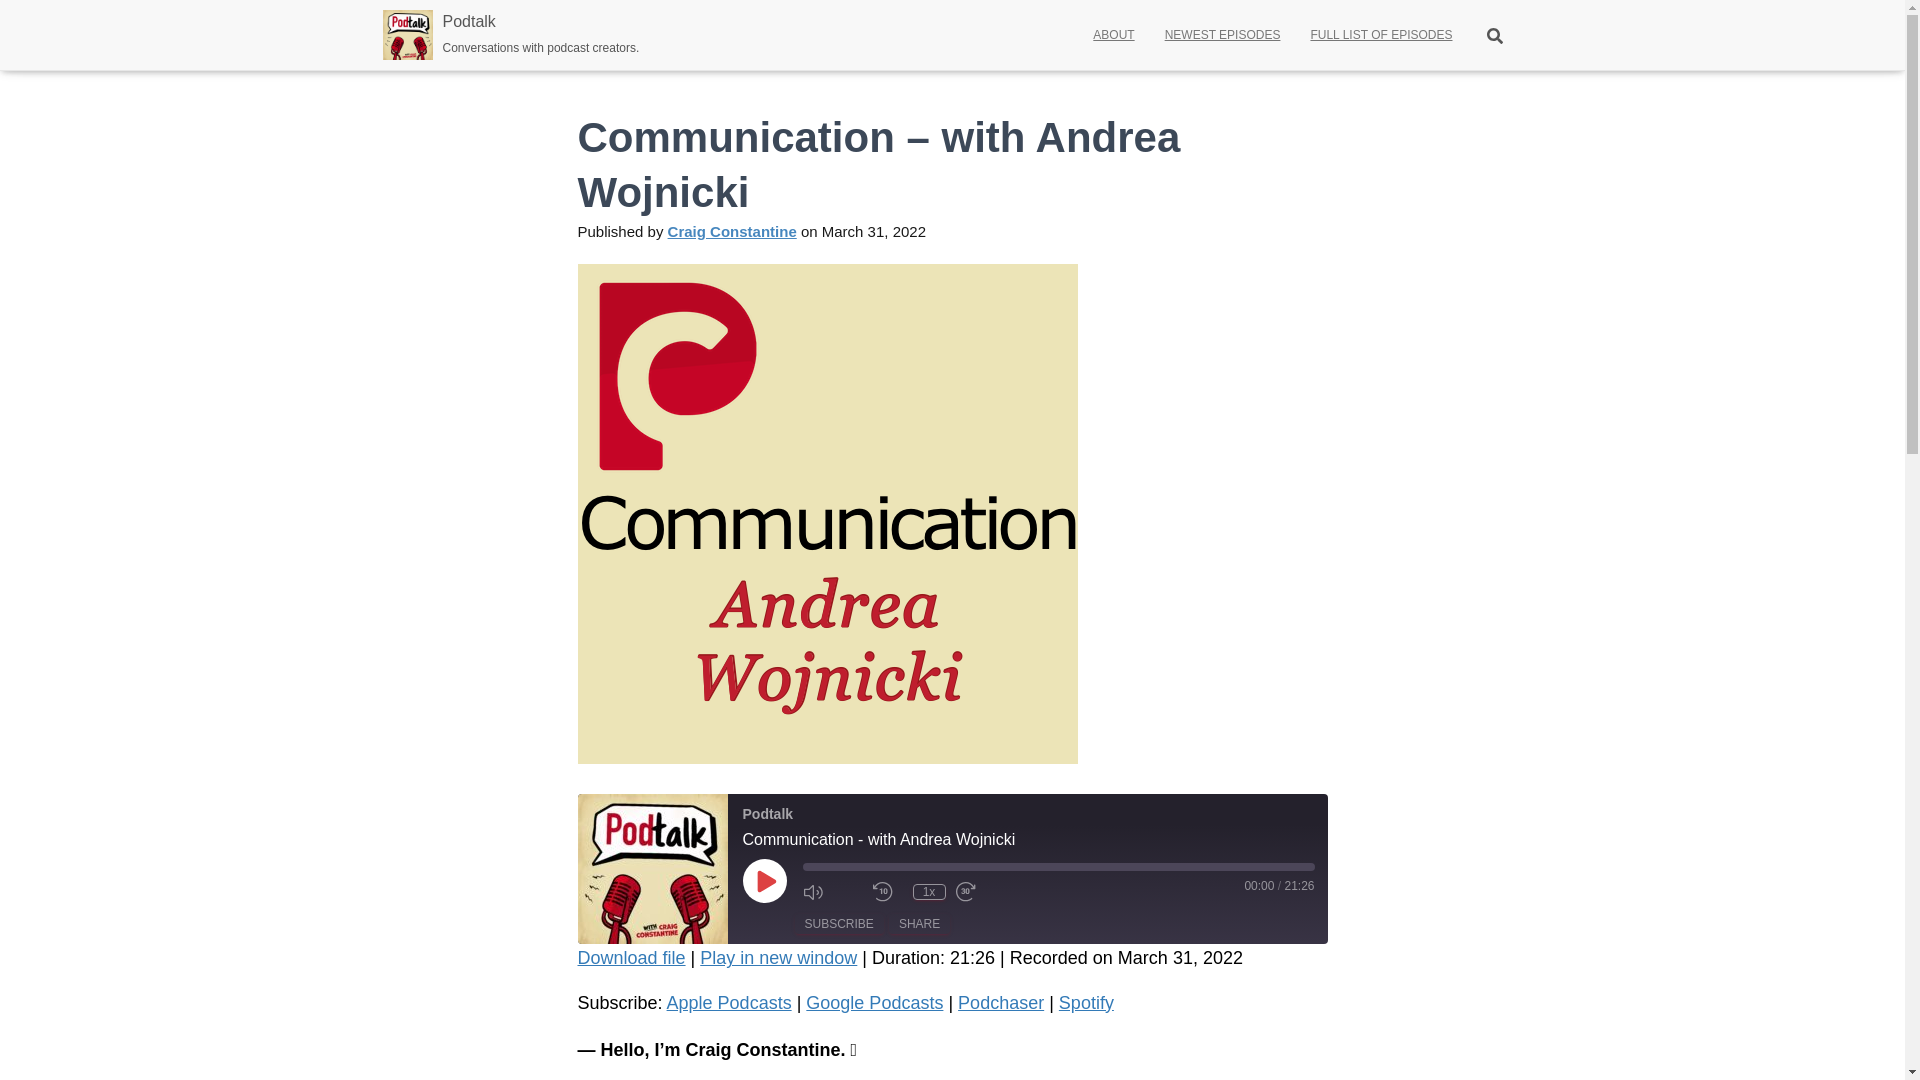  What do you see at coordinates (732, 230) in the screenshot?
I see `Craig Constantine` at bounding box center [732, 230].